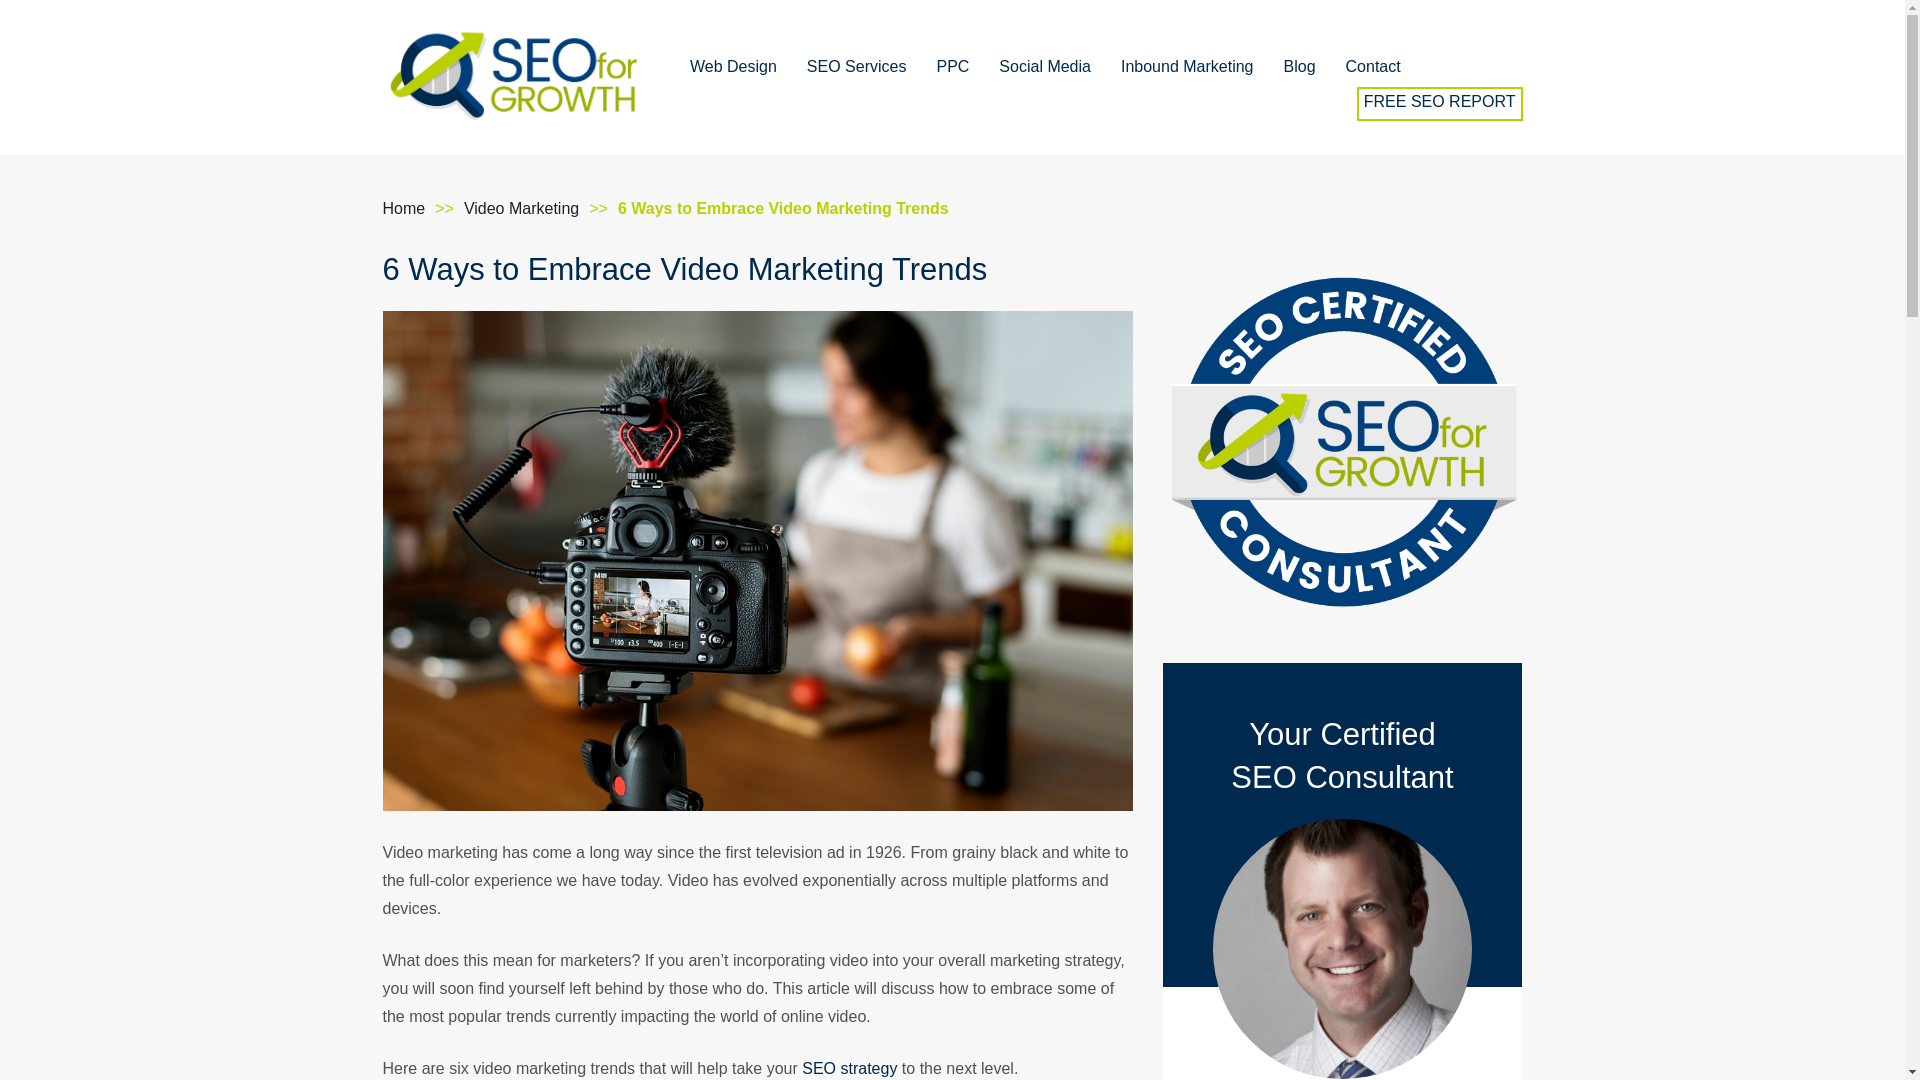 This screenshot has height=1080, width=1920. What do you see at coordinates (849, 1068) in the screenshot?
I see `SEO strategy` at bounding box center [849, 1068].